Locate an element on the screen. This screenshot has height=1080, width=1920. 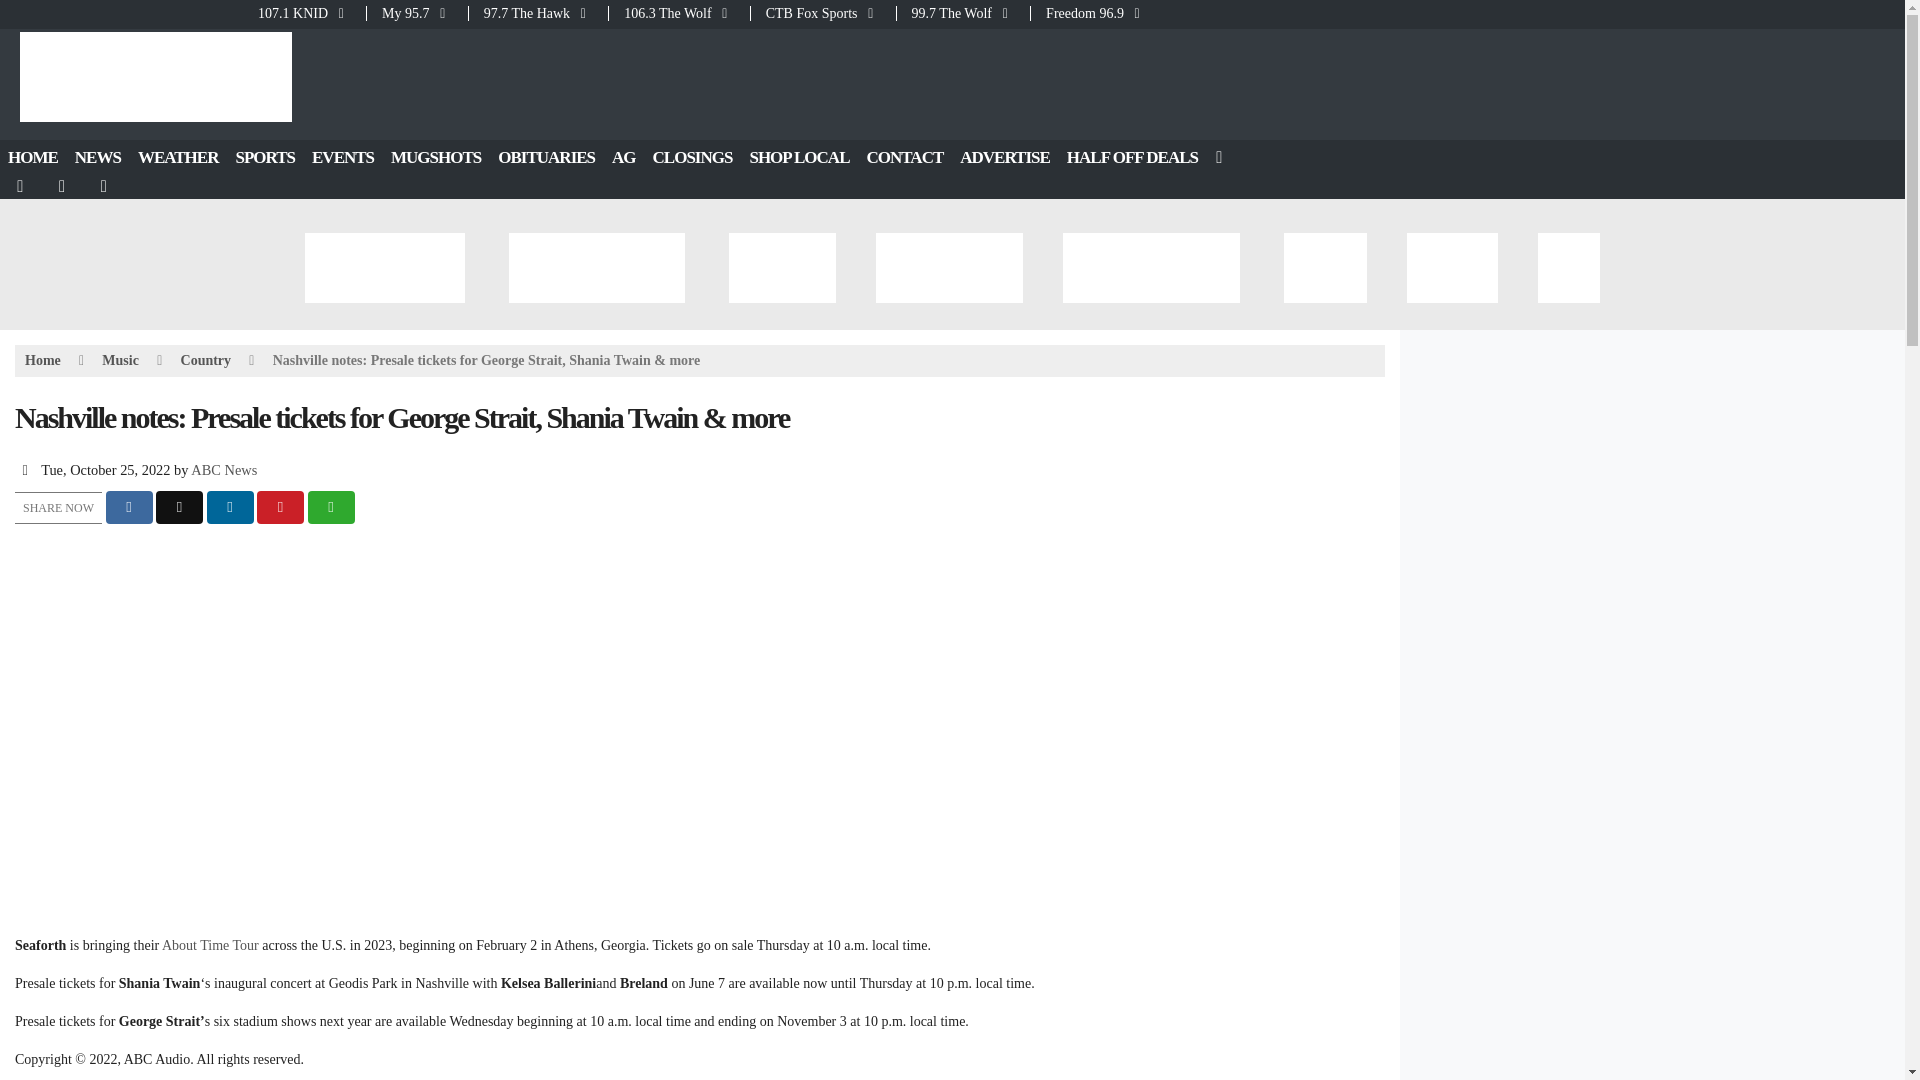
Follow us on Facebook is located at coordinates (21, 186).